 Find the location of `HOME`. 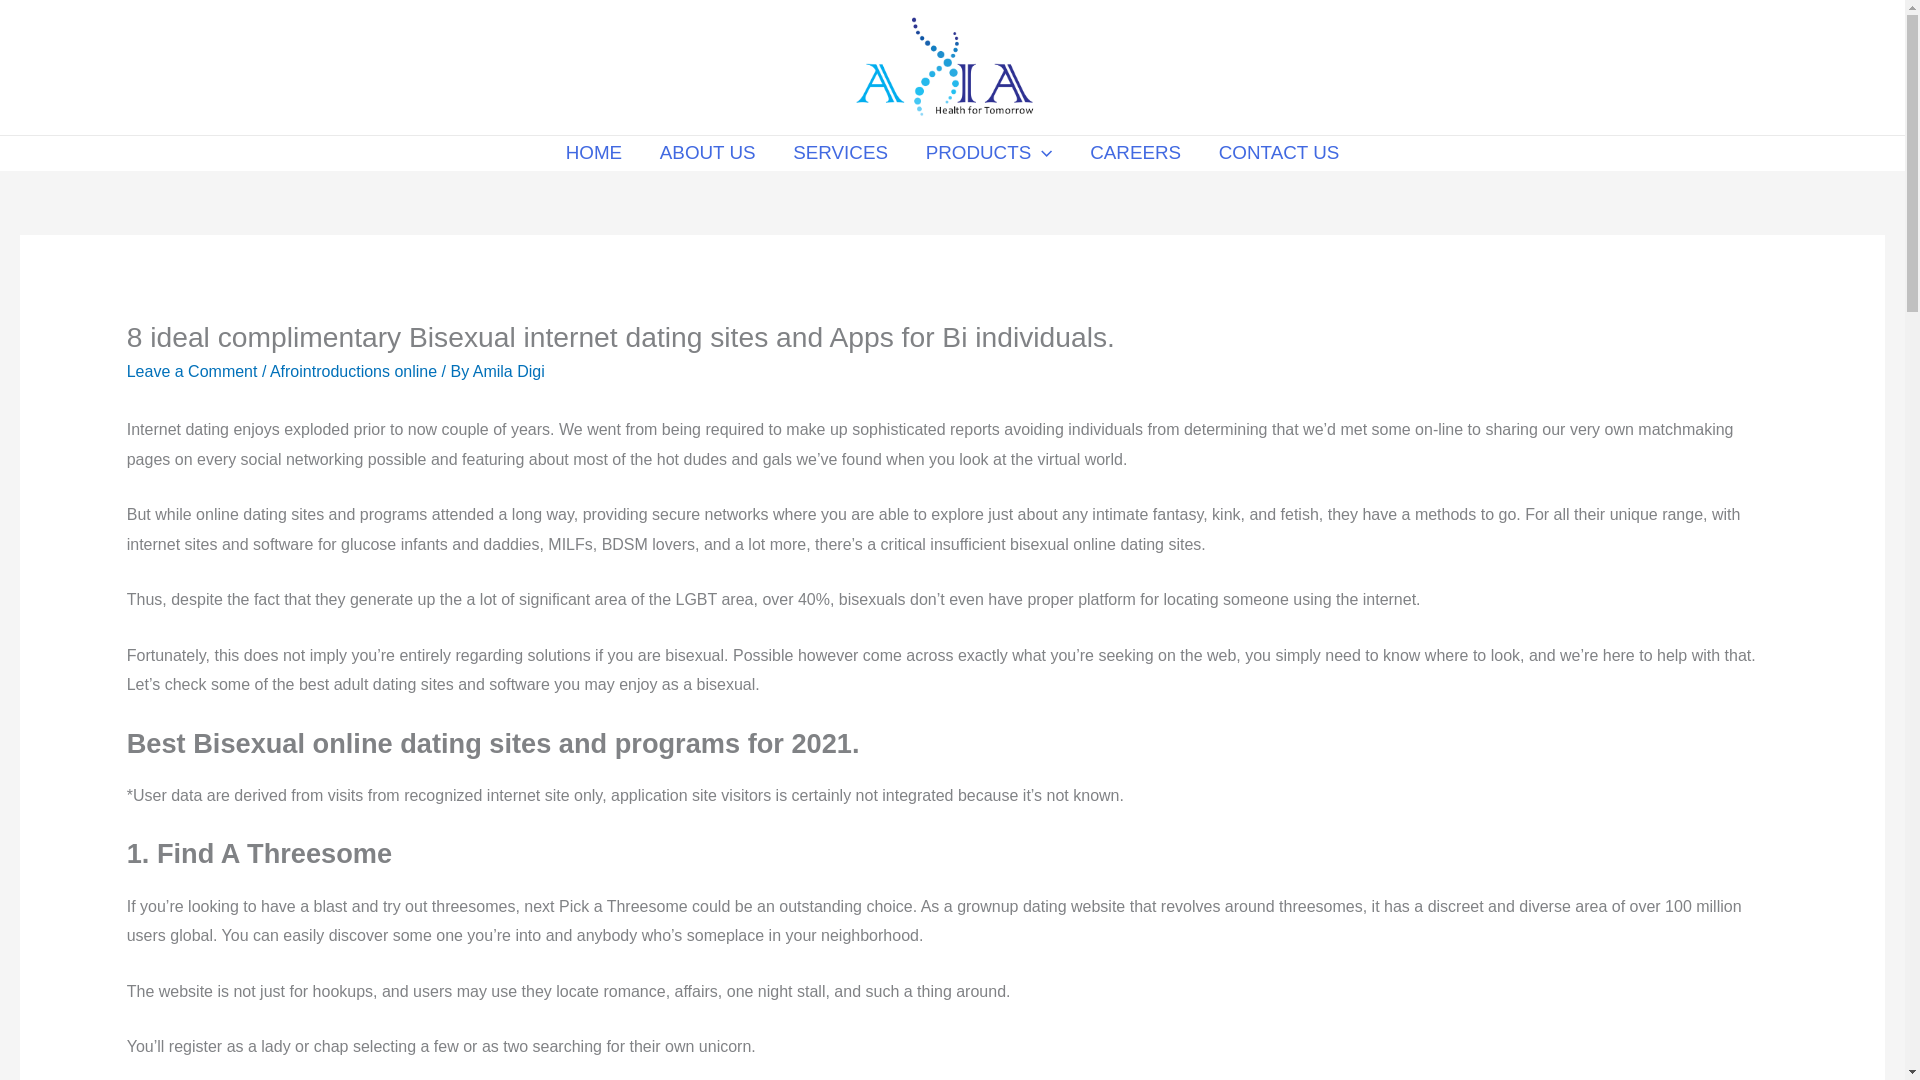

HOME is located at coordinates (594, 153).